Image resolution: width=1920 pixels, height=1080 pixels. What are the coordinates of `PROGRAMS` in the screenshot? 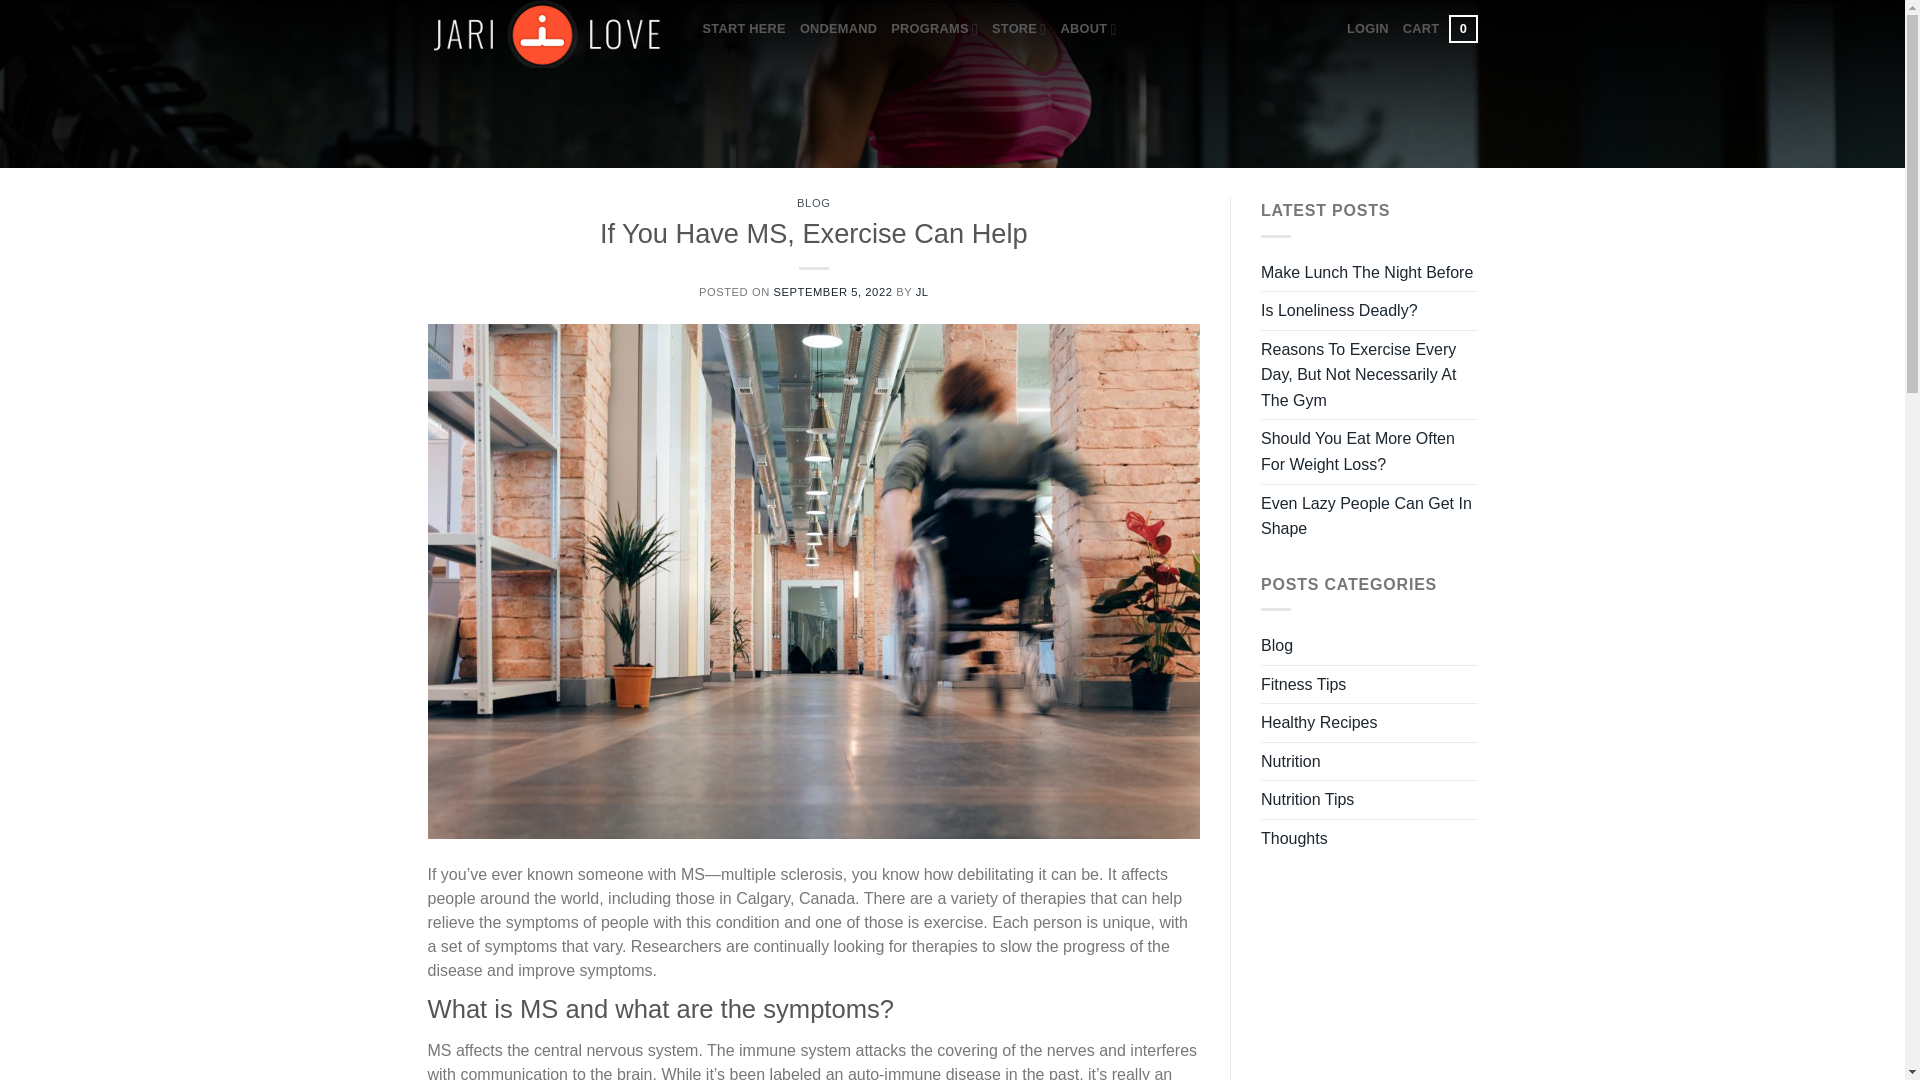 It's located at (1087, 28).